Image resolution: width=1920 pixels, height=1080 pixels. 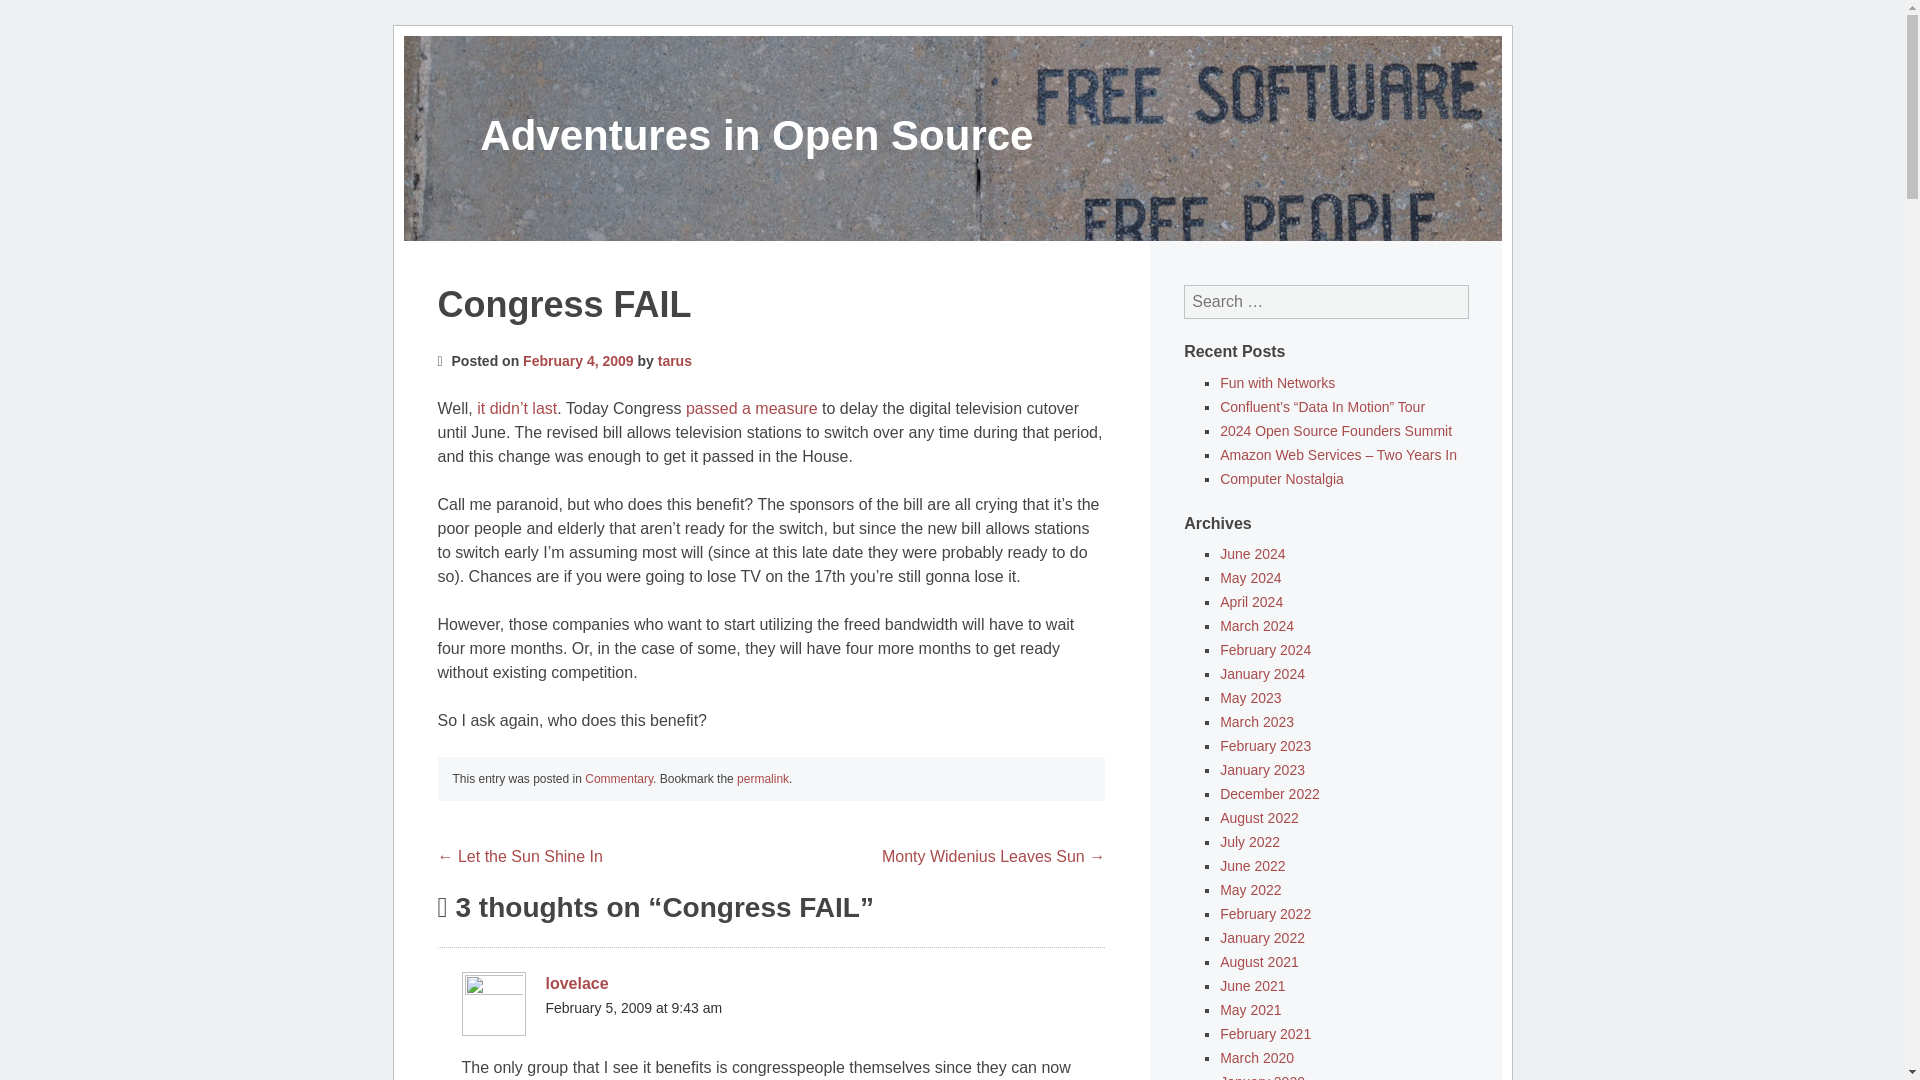 I want to click on March 2023, so click(x=1256, y=722).